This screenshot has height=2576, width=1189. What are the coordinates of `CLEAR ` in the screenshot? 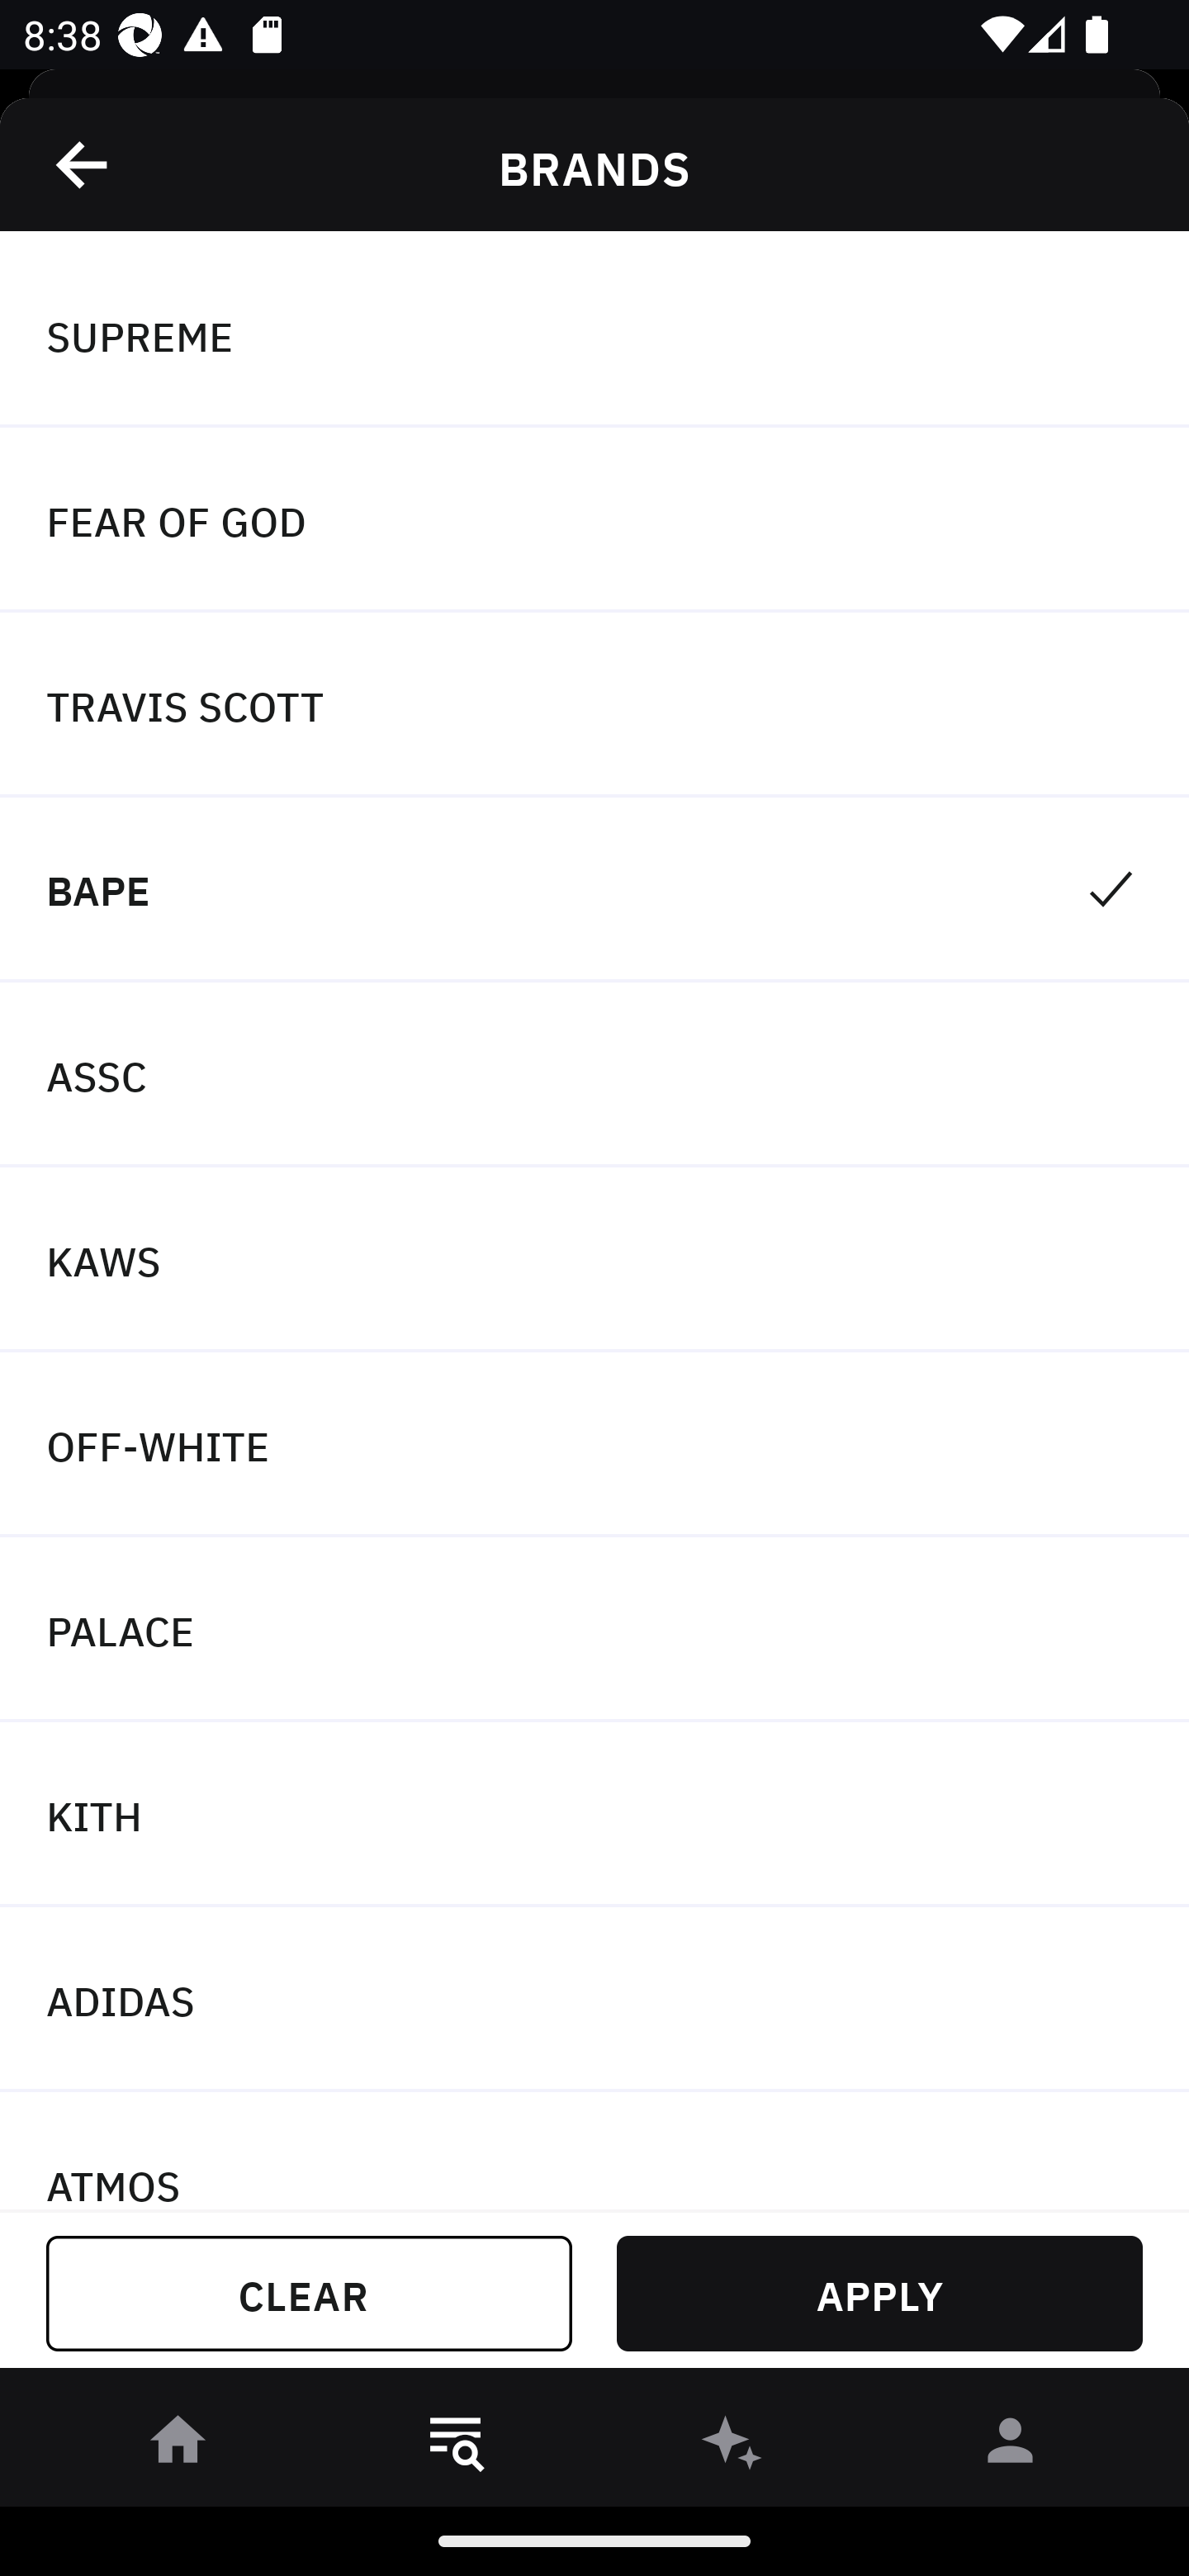 It's located at (309, 2294).